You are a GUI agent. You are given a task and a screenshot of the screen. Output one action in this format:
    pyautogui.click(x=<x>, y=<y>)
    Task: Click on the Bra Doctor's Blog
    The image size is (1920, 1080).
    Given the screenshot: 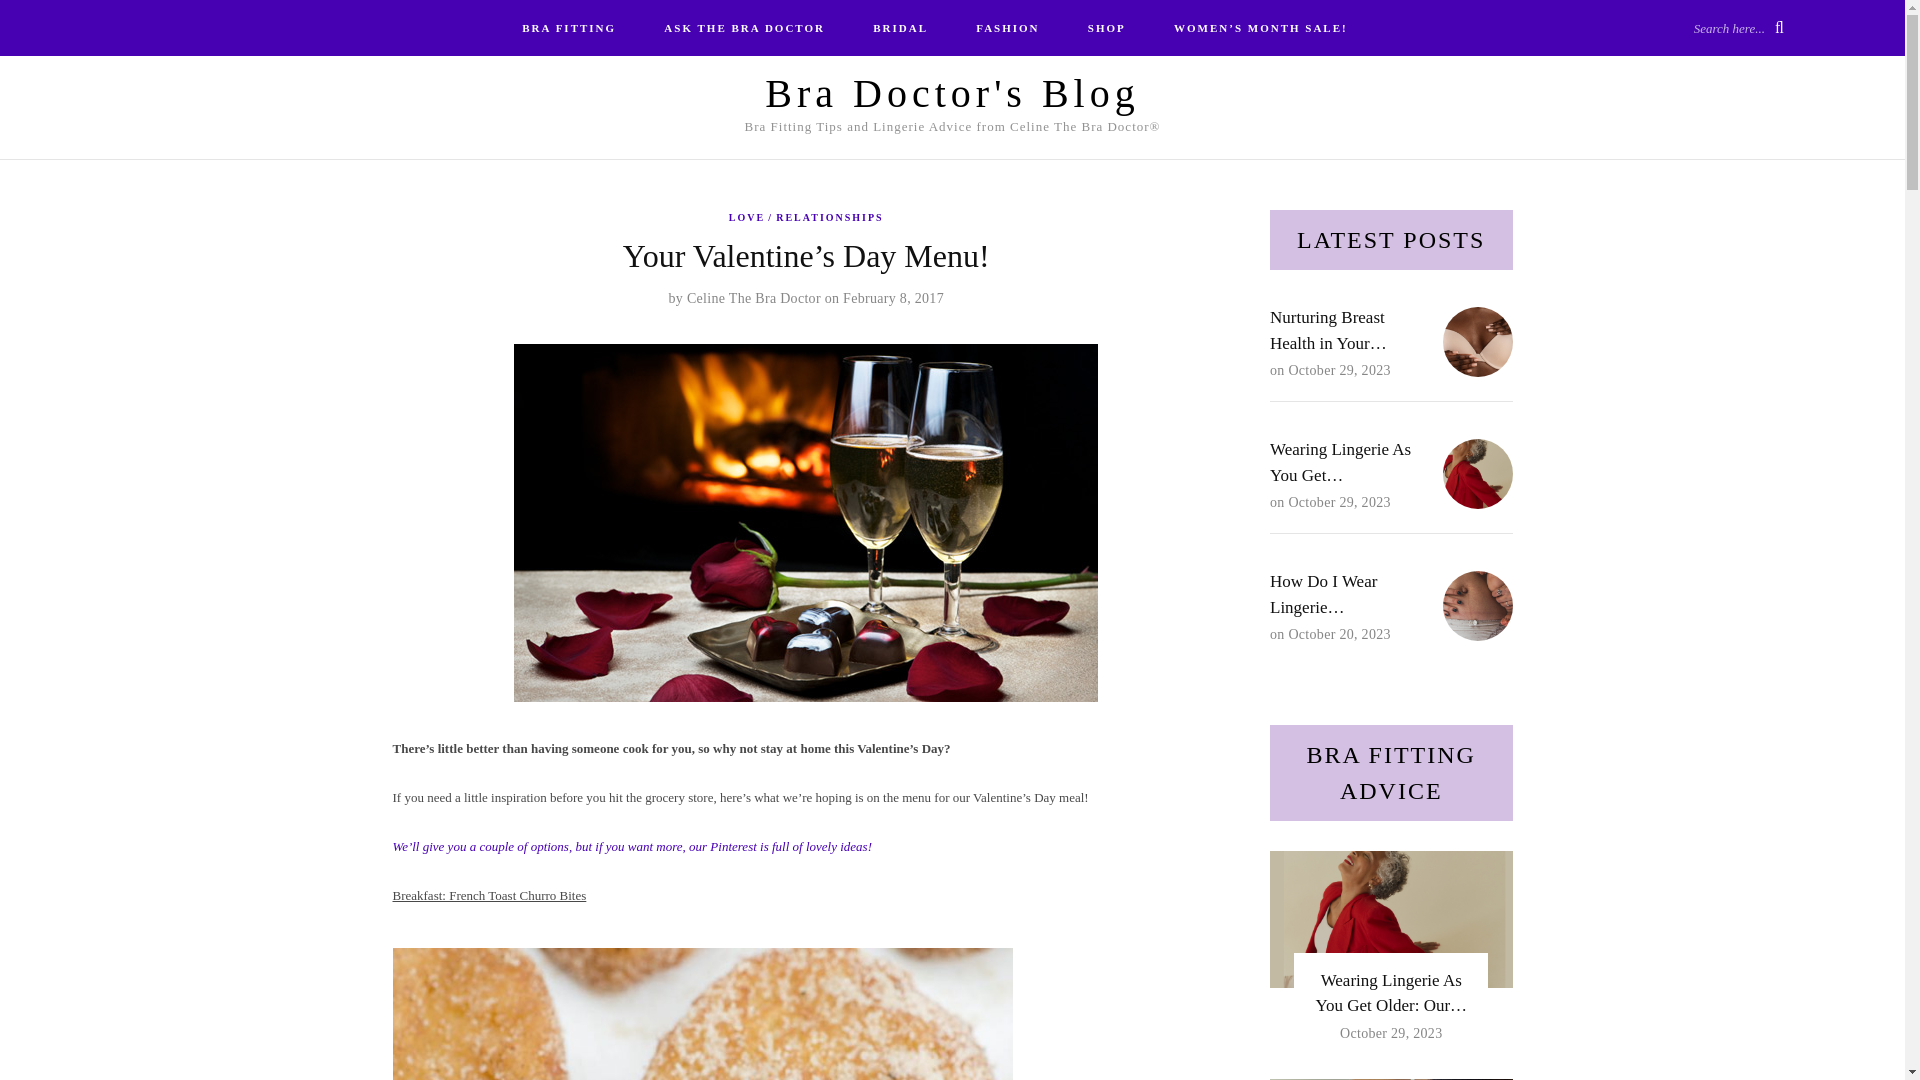 What is the action you would take?
    pyautogui.click(x=951, y=93)
    